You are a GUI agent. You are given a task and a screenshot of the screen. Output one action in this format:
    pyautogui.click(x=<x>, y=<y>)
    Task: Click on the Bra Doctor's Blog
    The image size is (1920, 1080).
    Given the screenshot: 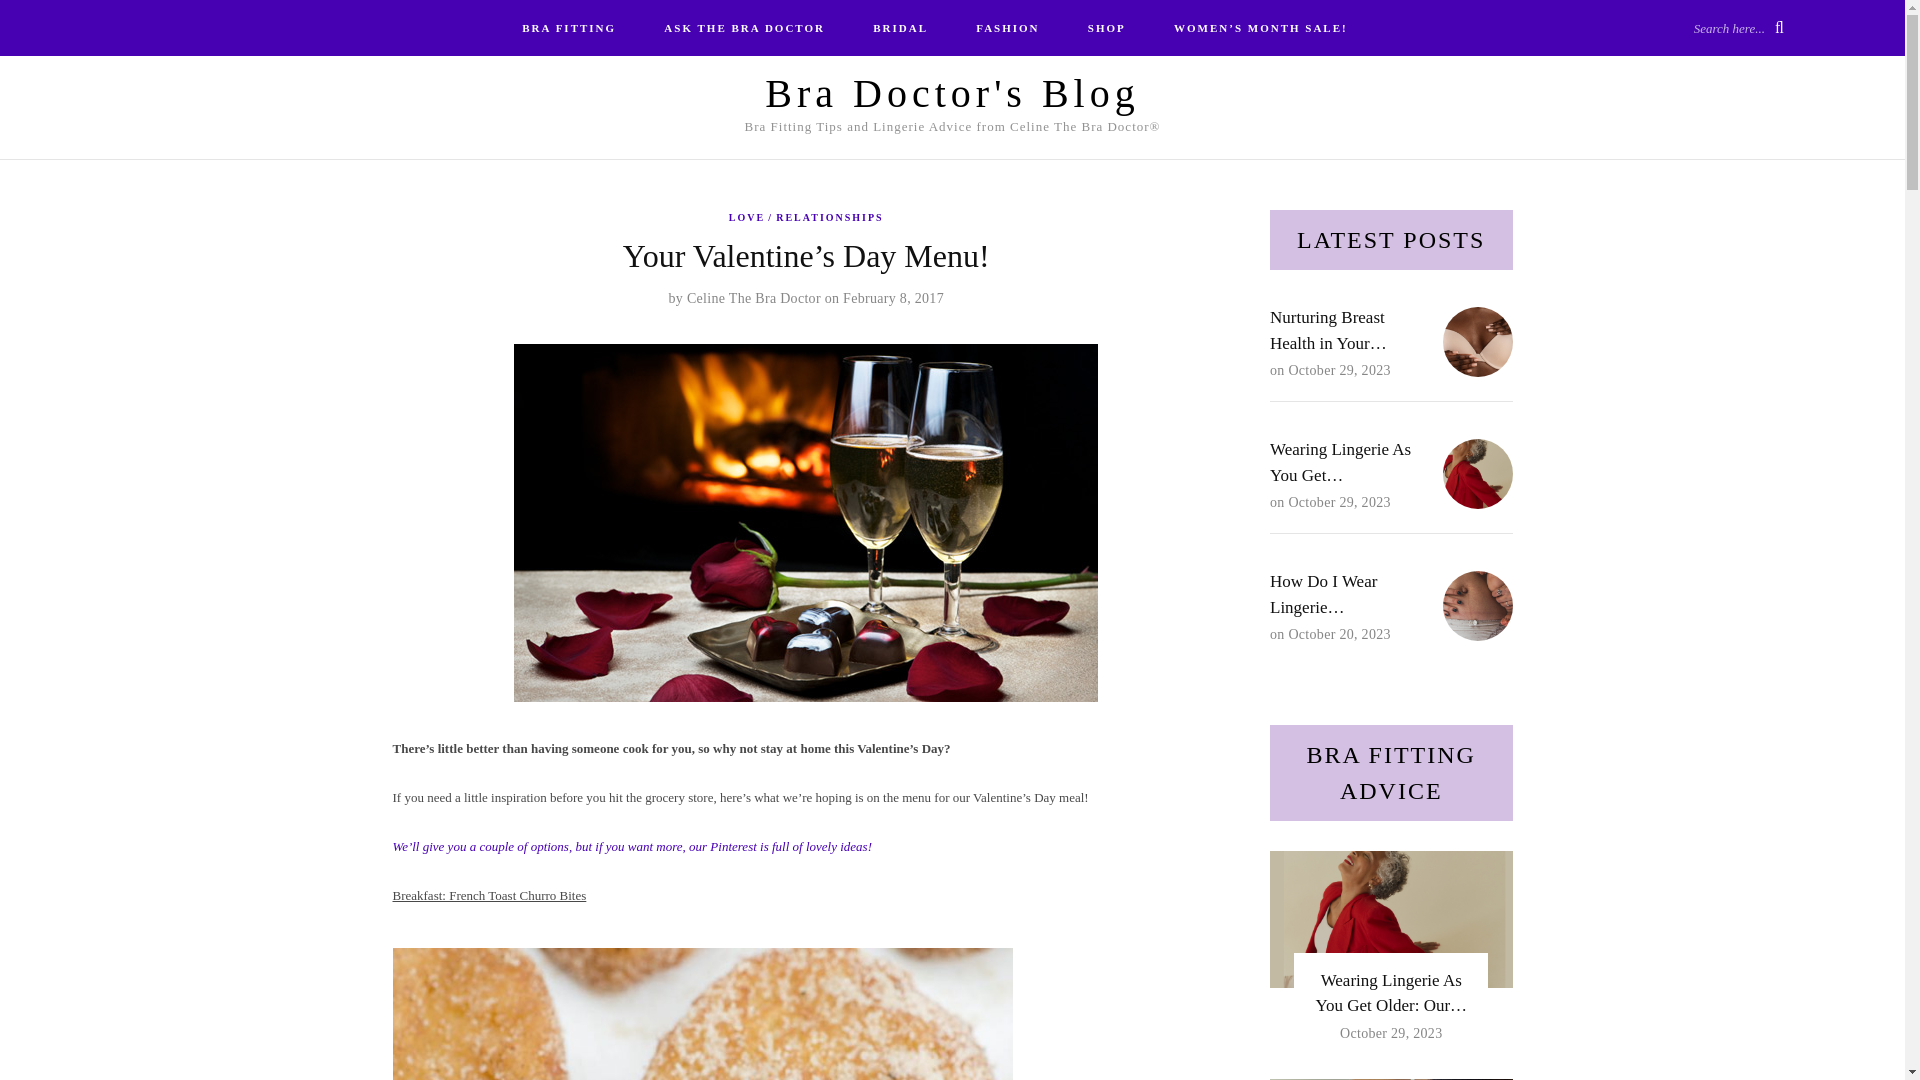 What is the action you would take?
    pyautogui.click(x=951, y=93)
    